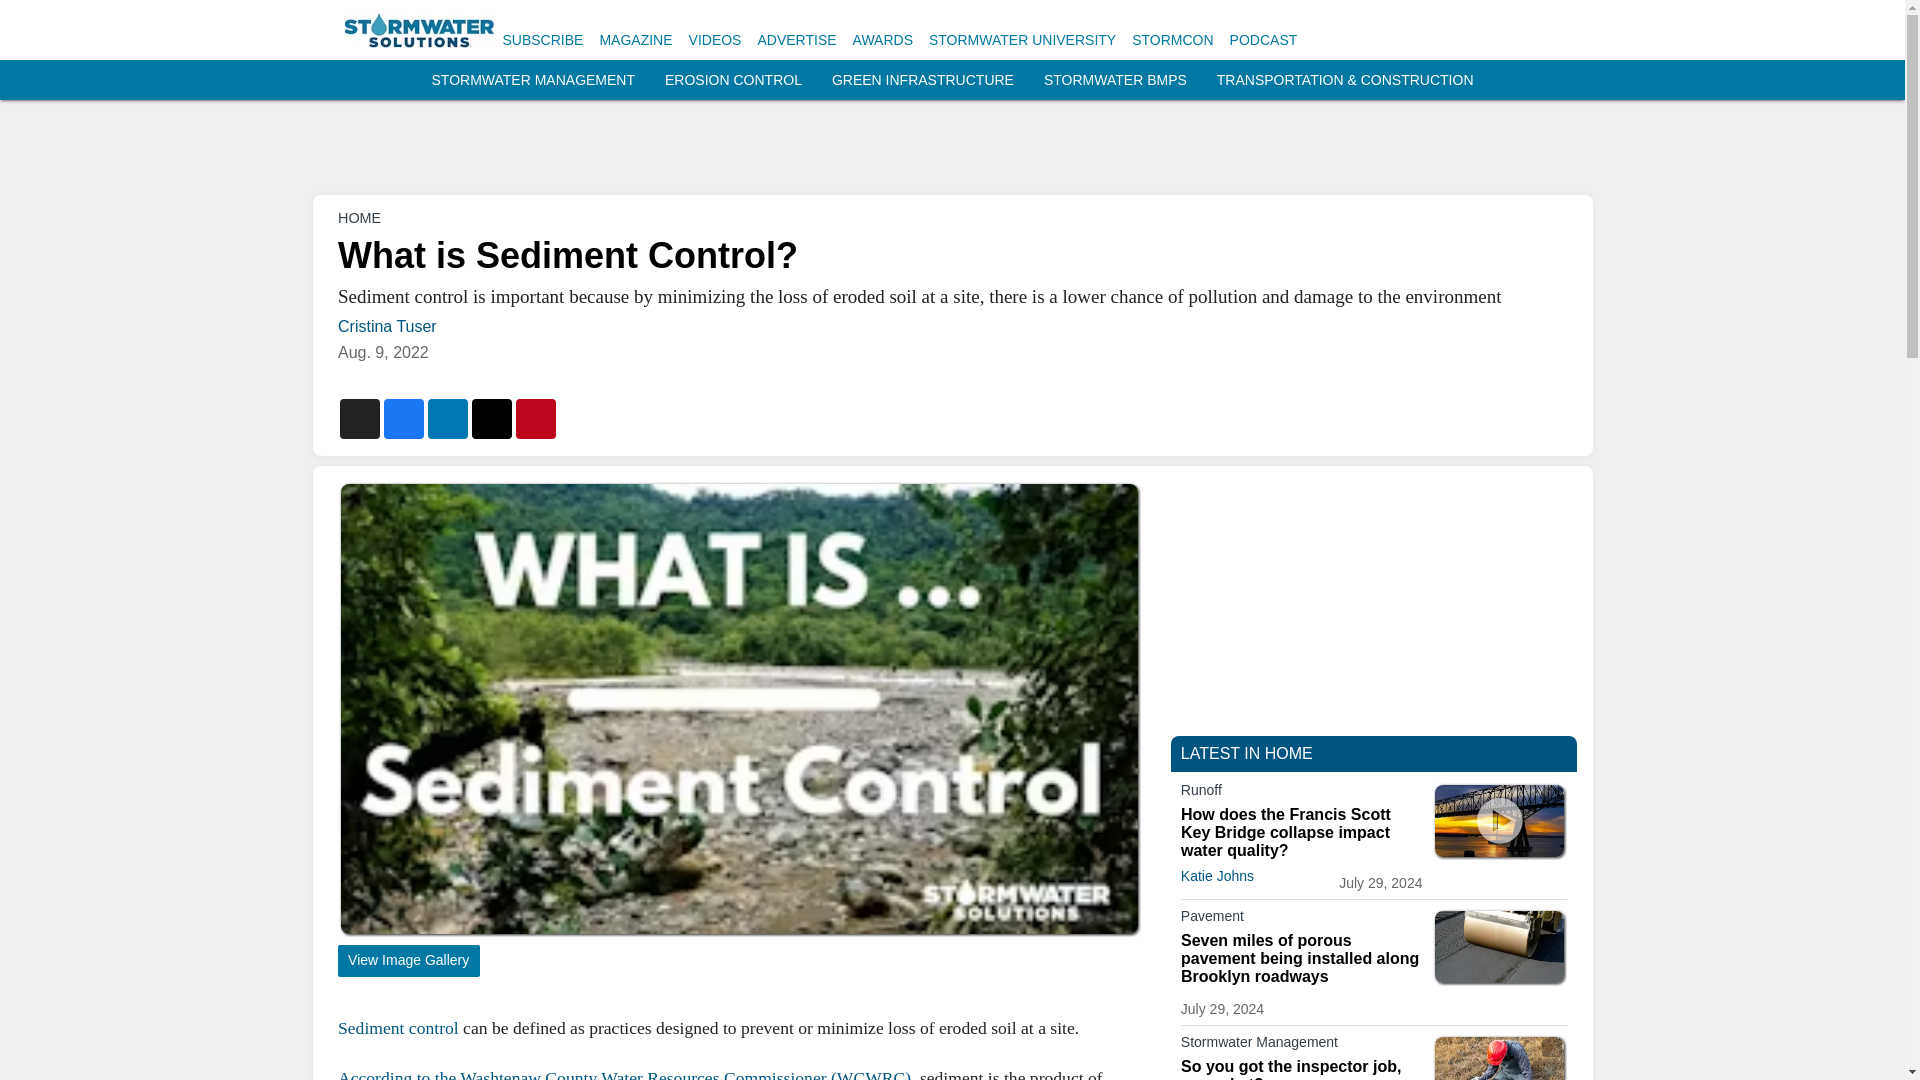 This screenshot has height=1080, width=1920. Describe the element at coordinates (358, 217) in the screenshot. I see `HOME` at that location.